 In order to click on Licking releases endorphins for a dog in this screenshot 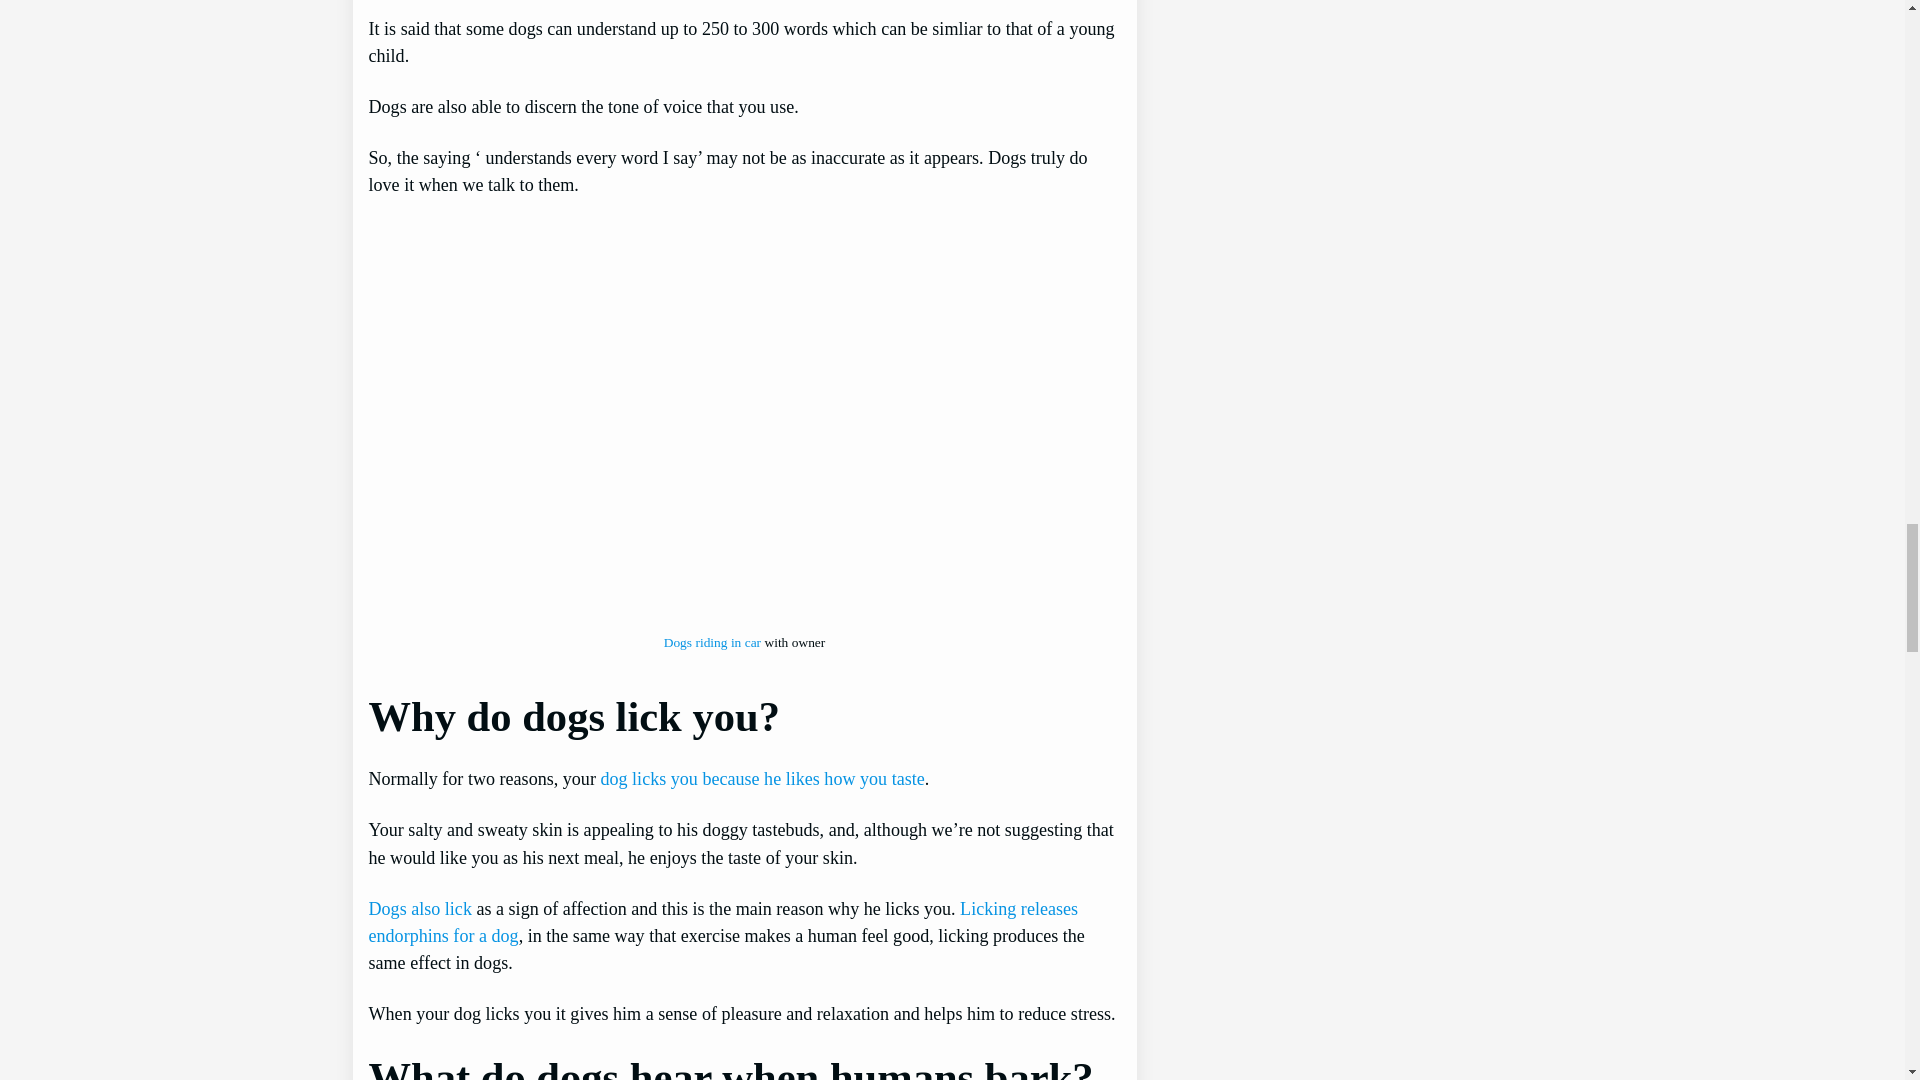, I will do `click(722, 922)`.